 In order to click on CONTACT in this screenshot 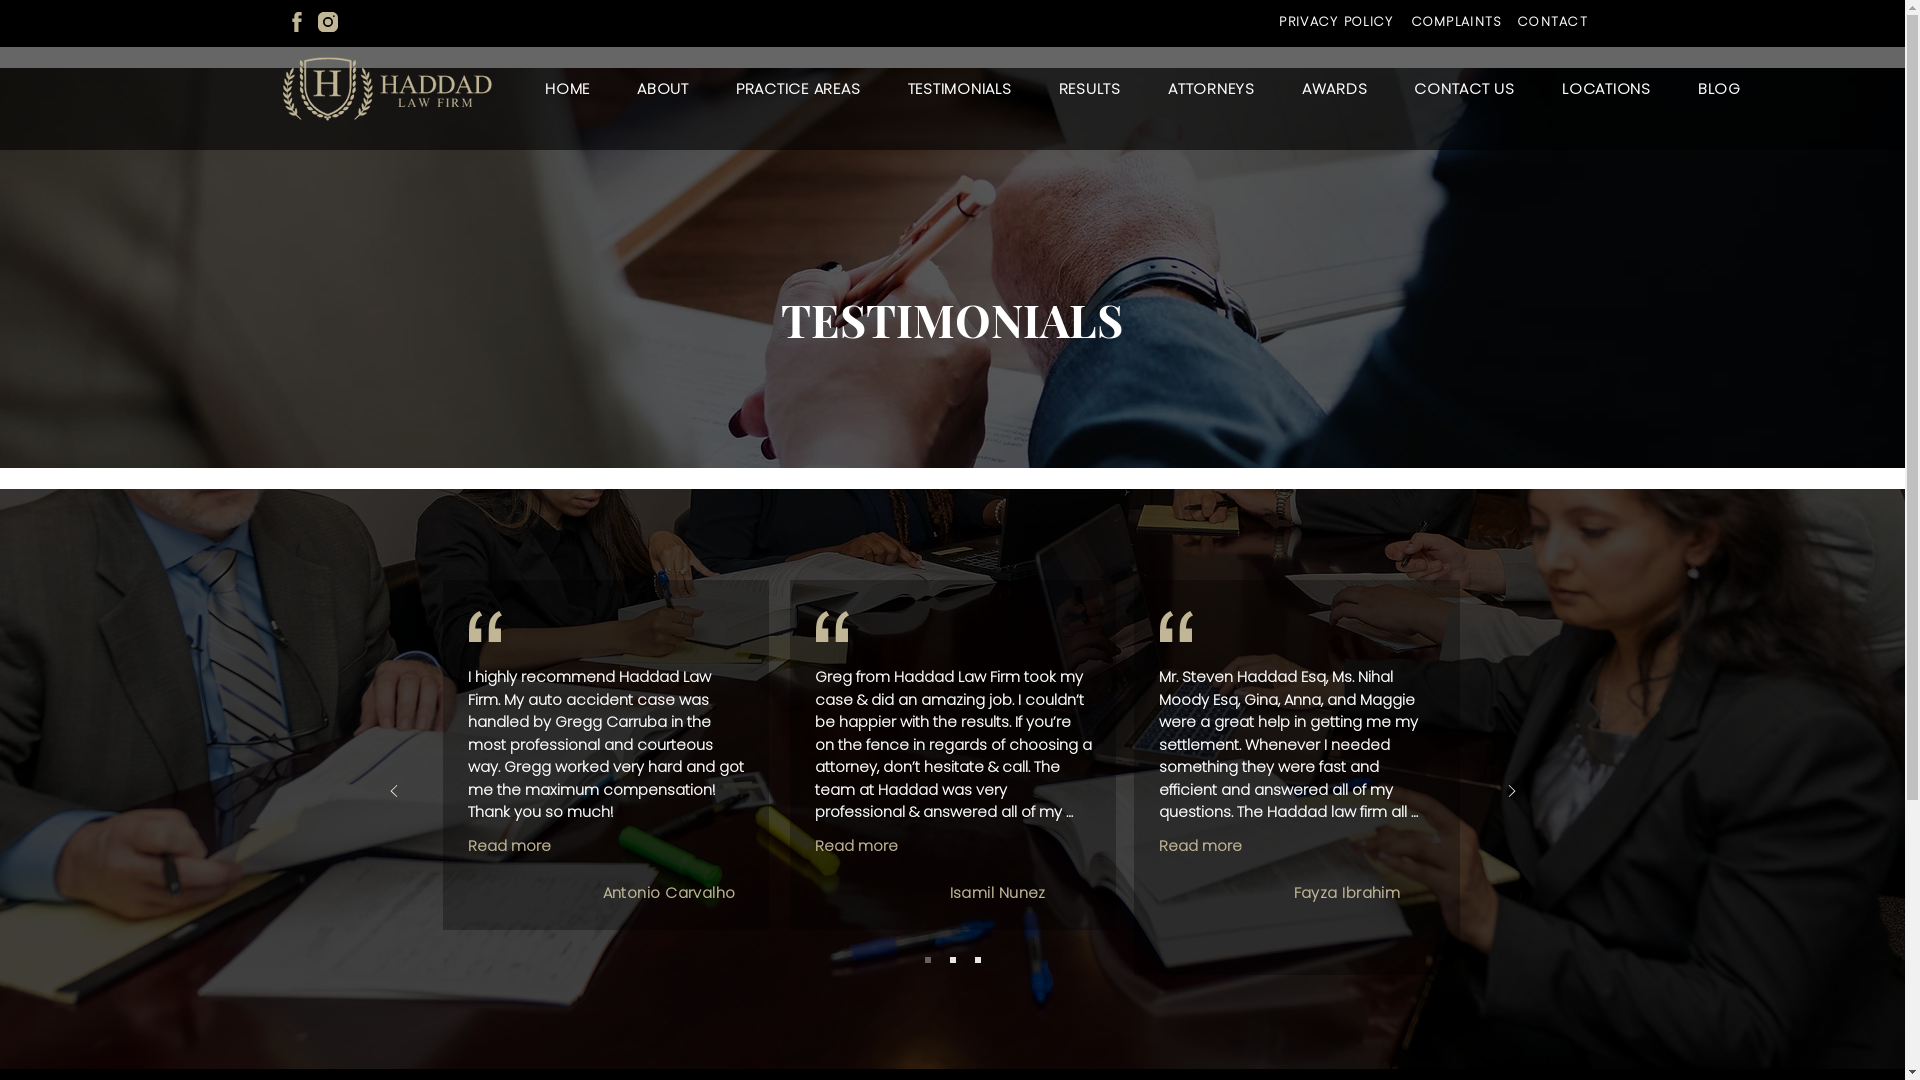, I will do `click(1554, 22)`.